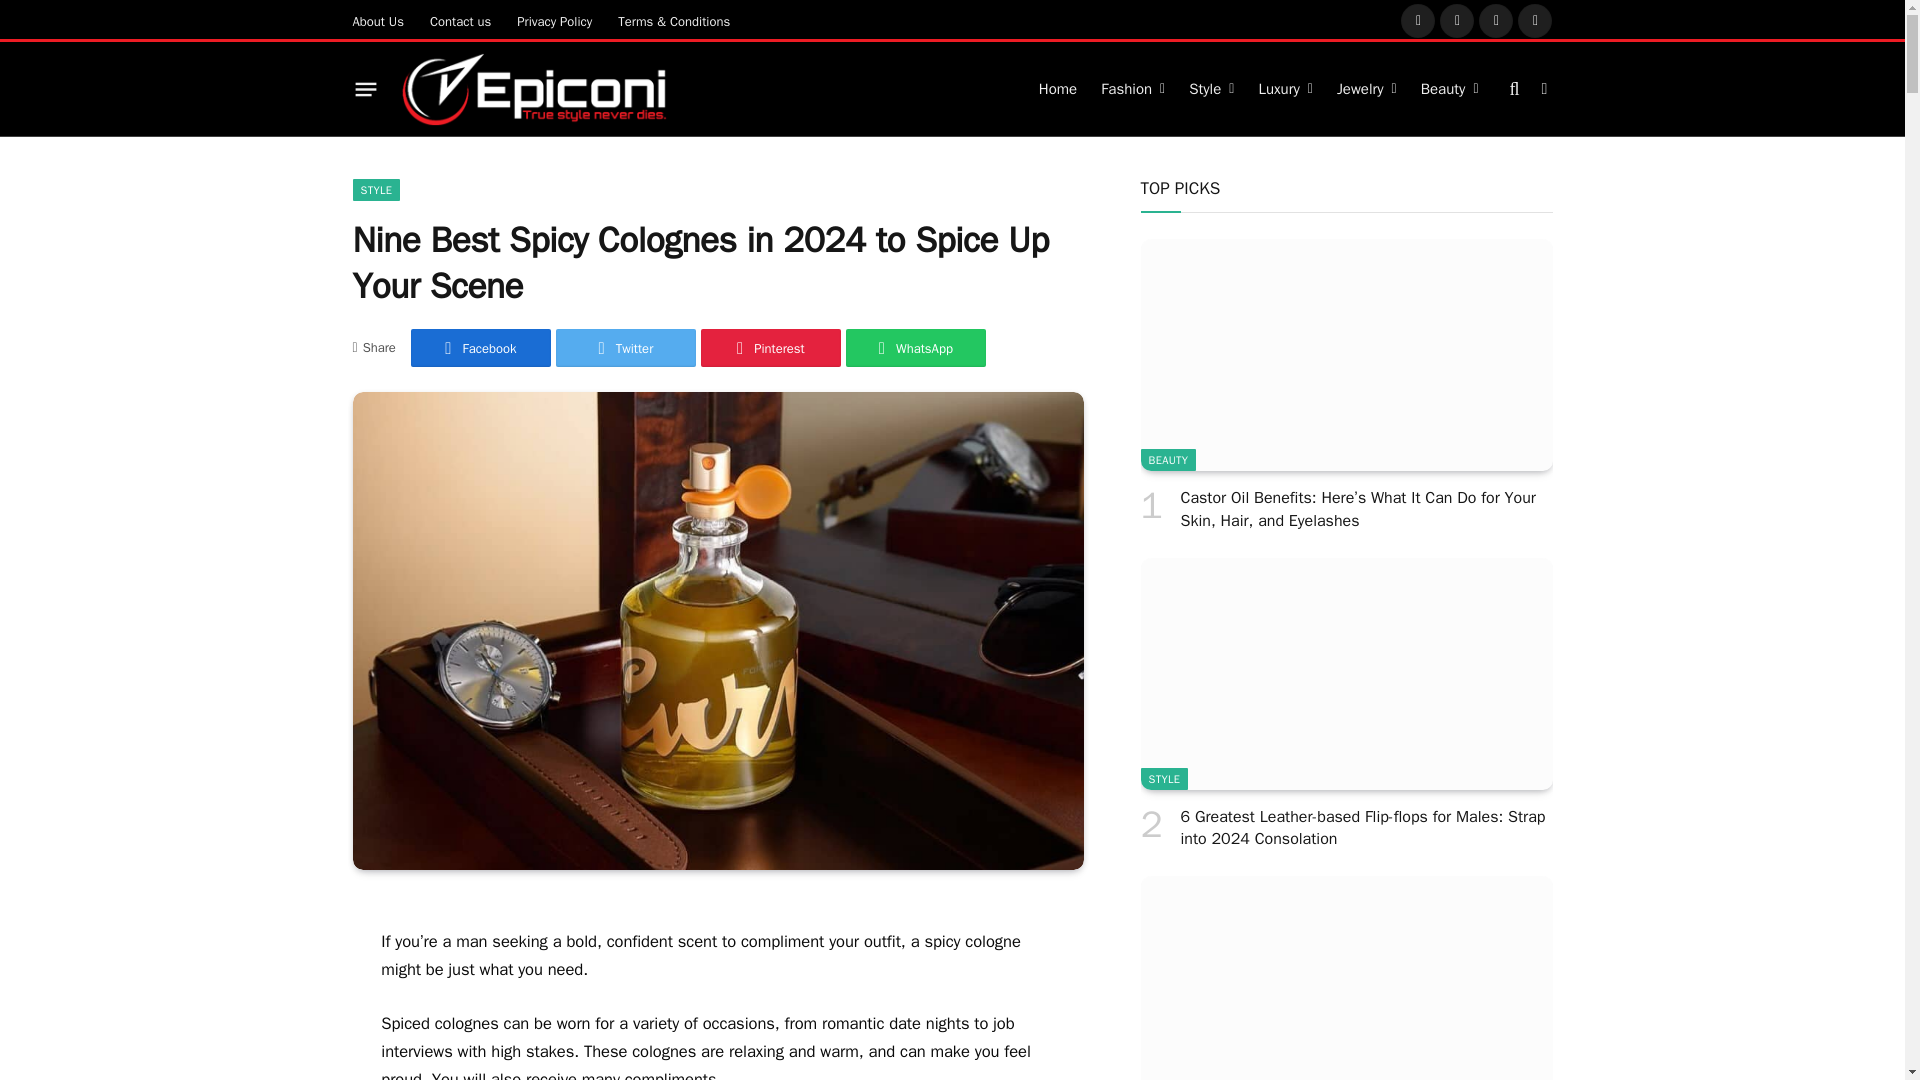  I want to click on Epiconi, so click(535, 90).